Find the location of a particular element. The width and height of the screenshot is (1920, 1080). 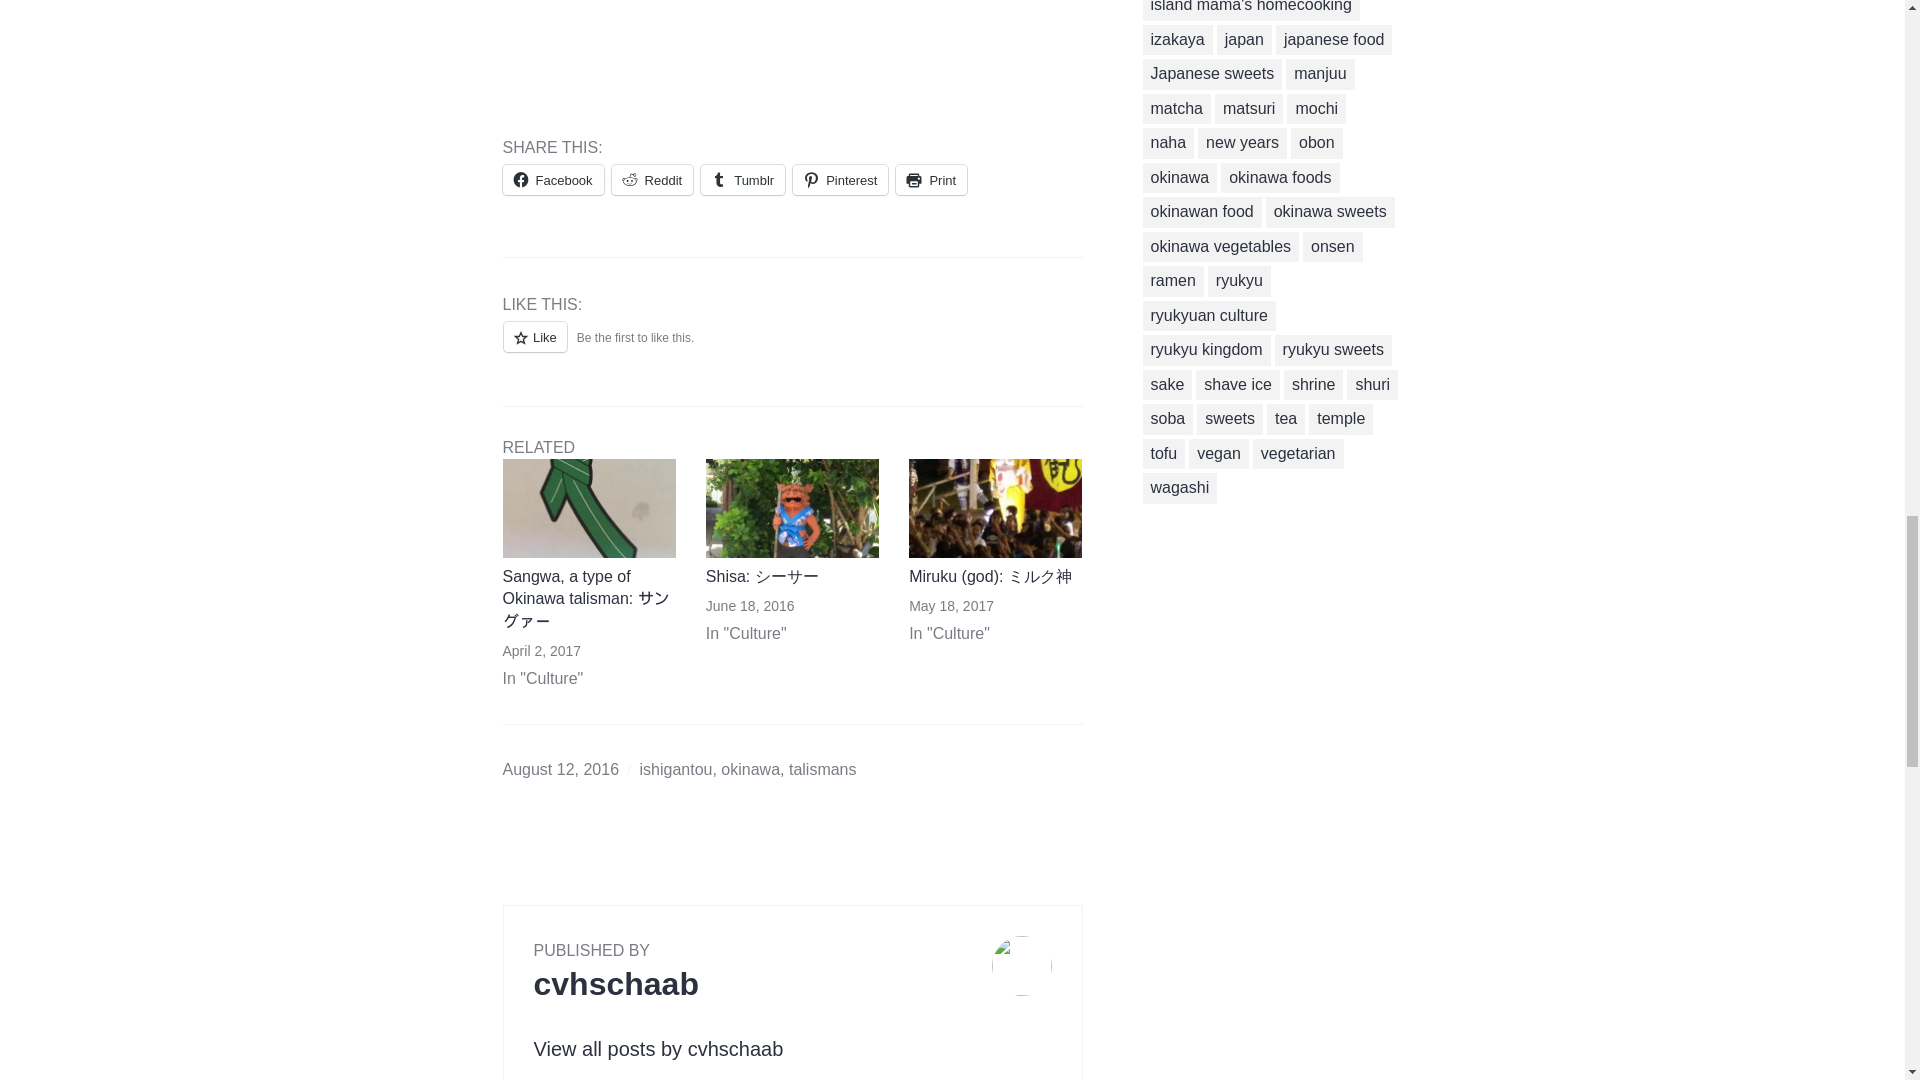

Print is located at coordinates (932, 180).